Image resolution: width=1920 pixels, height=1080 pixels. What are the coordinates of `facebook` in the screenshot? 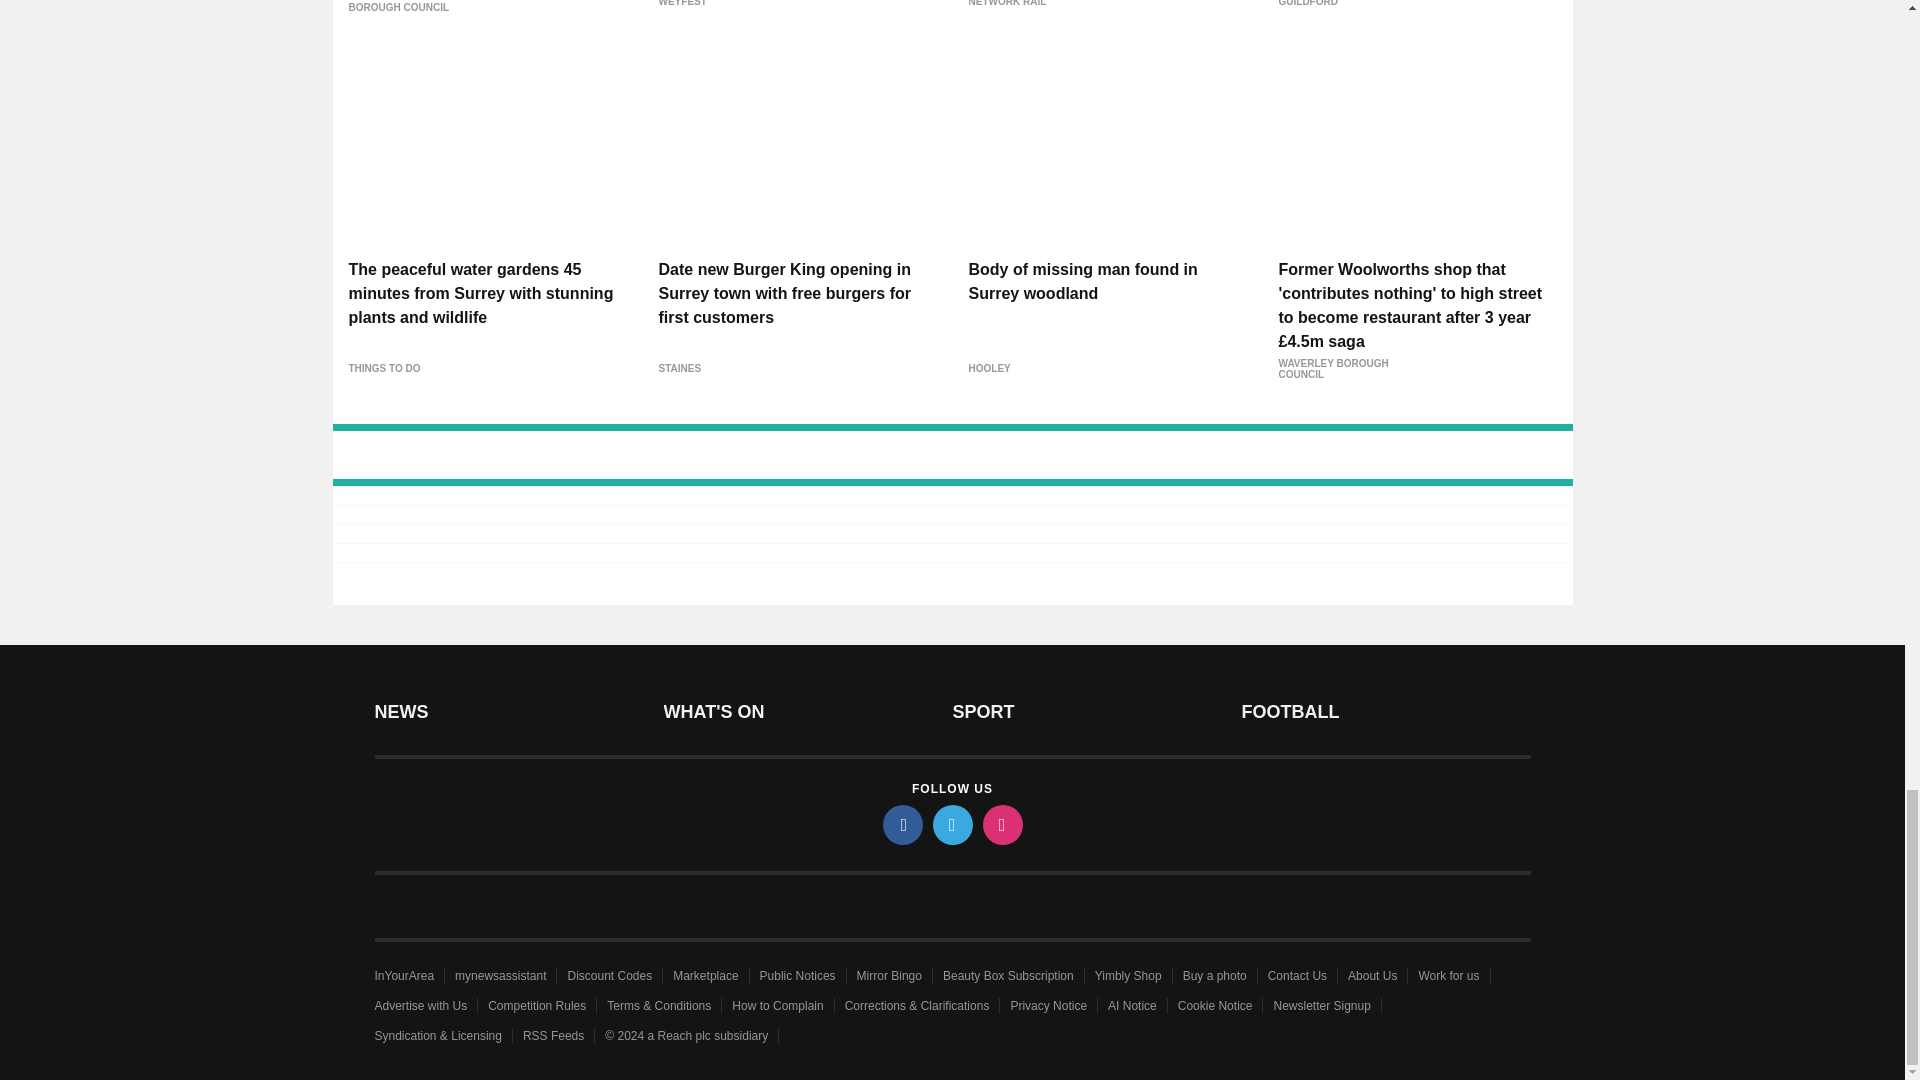 It's located at (901, 824).